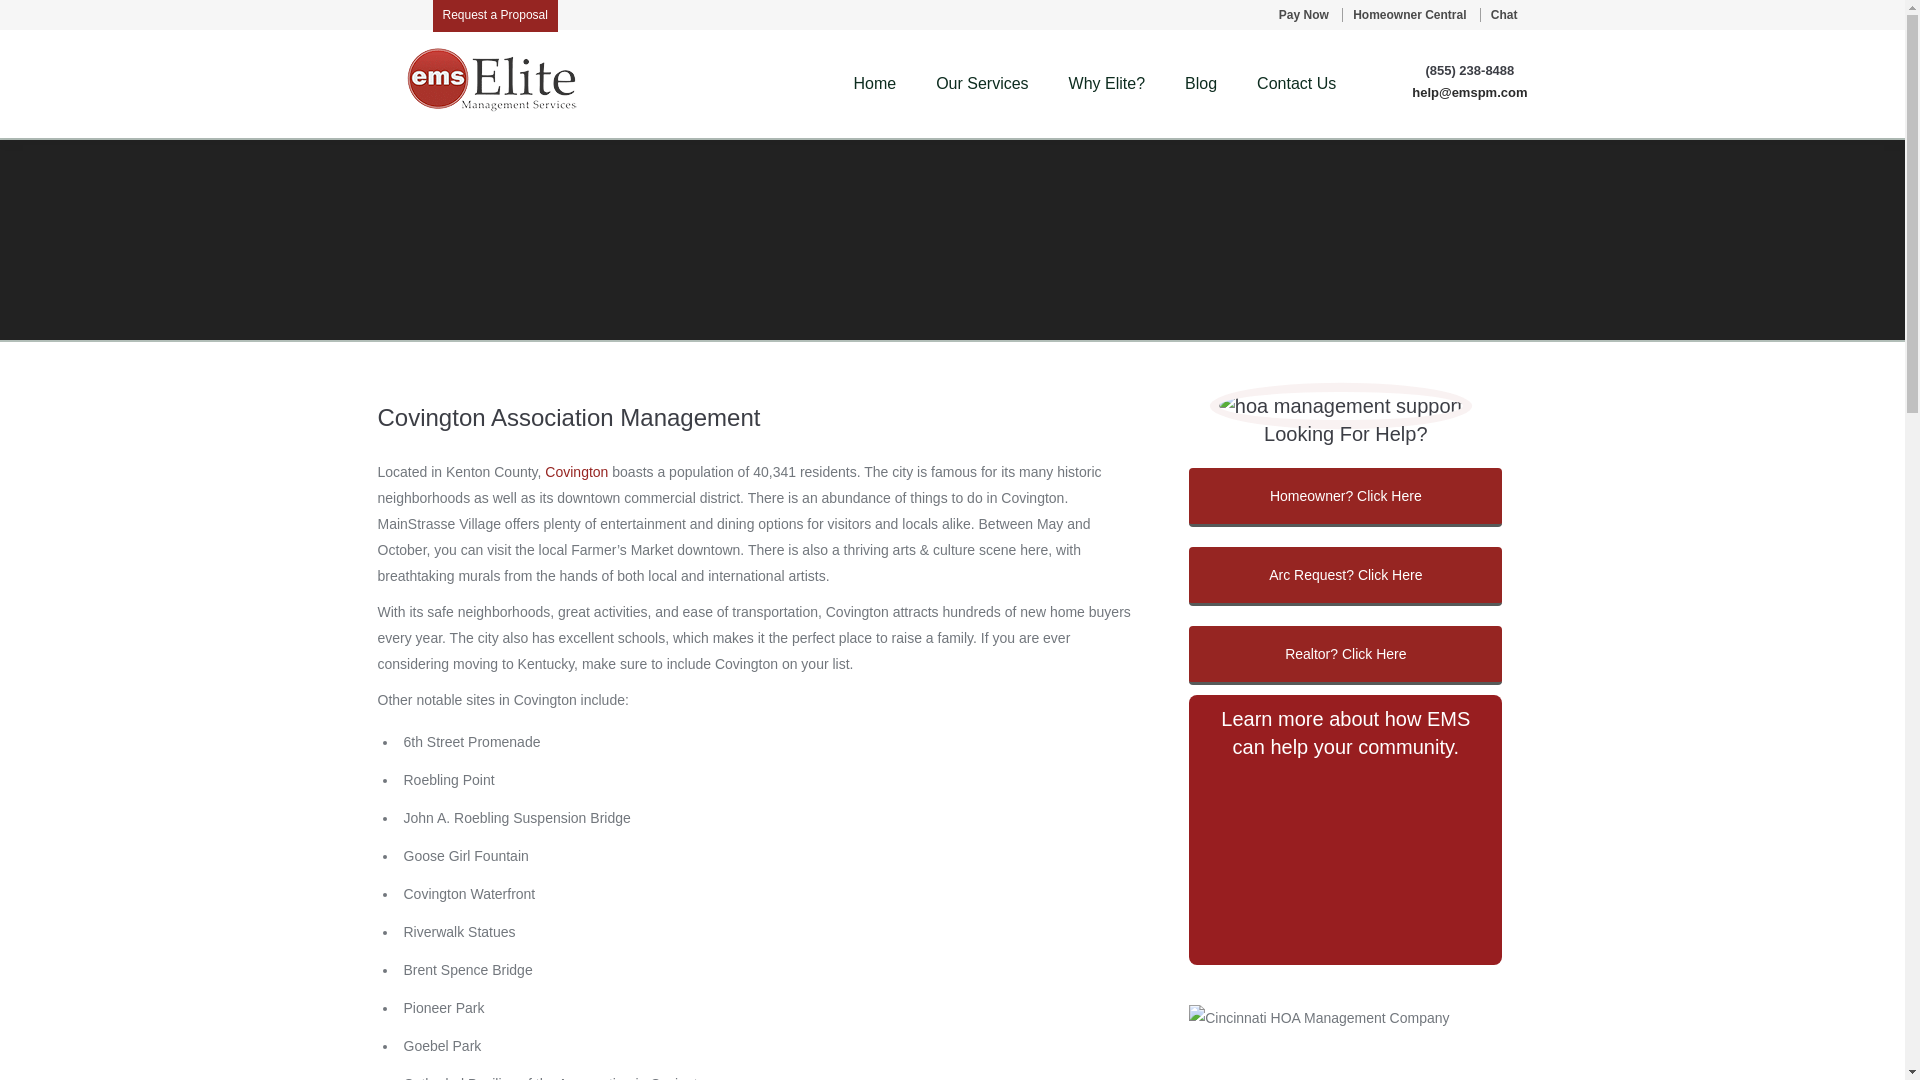 Image resolution: width=1920 pixels, height=1080 pixels. I want to click on Request a Proposal, so click(494, 16).